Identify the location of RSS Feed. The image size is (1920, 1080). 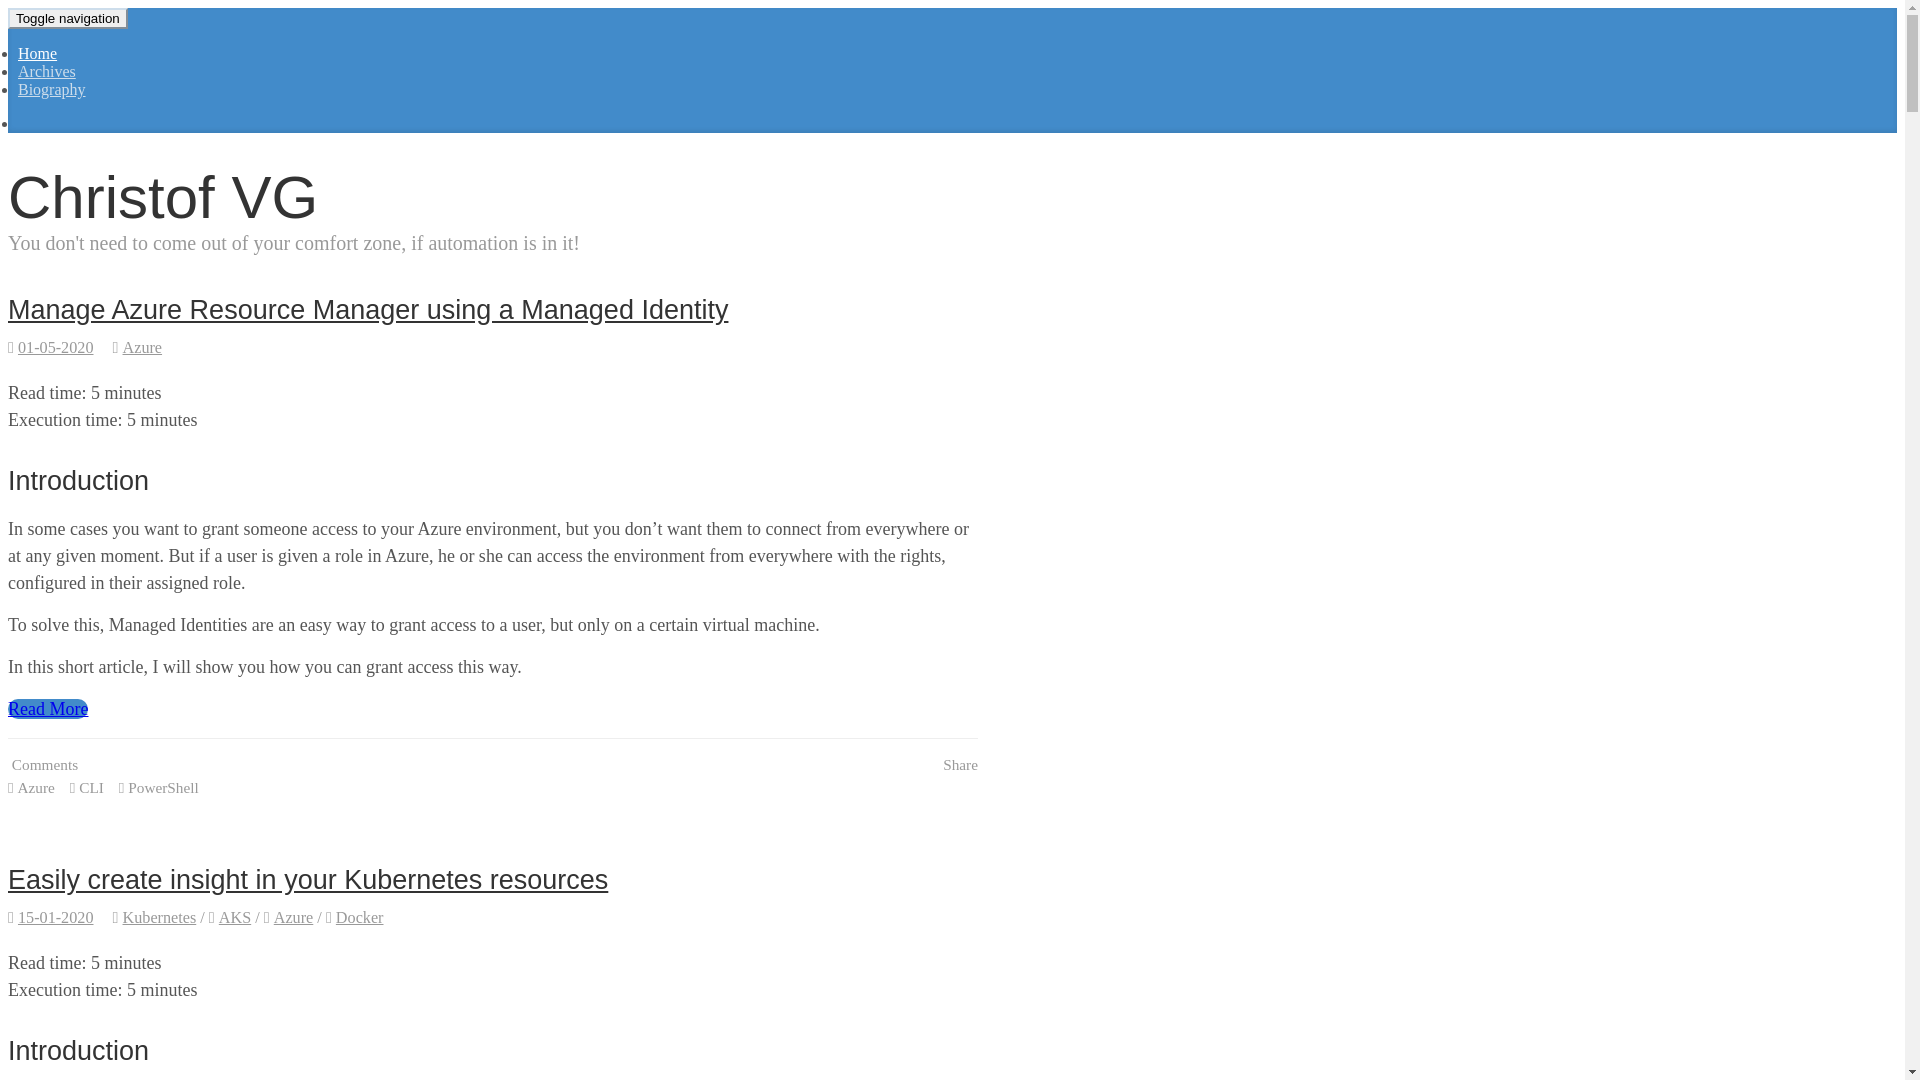
(20, 124).